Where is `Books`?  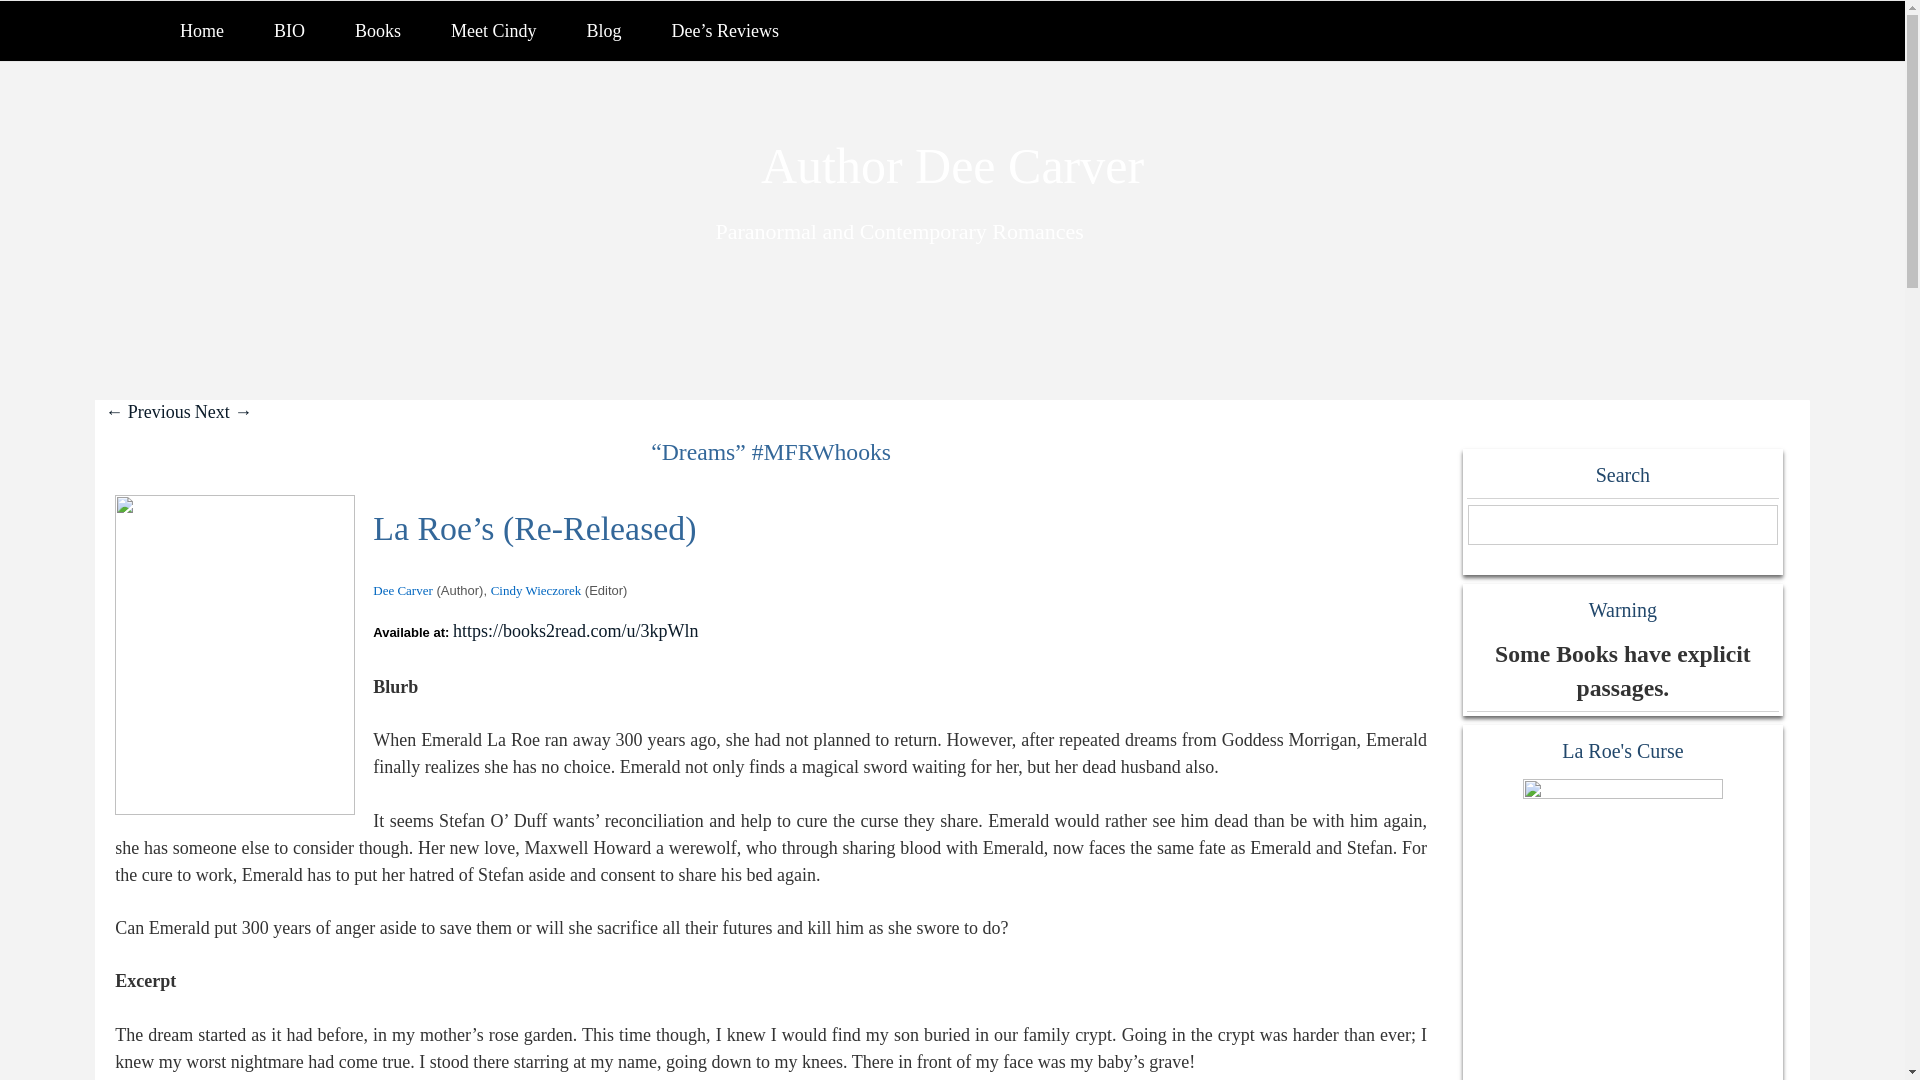 Books is located at coordinates (378, 30).